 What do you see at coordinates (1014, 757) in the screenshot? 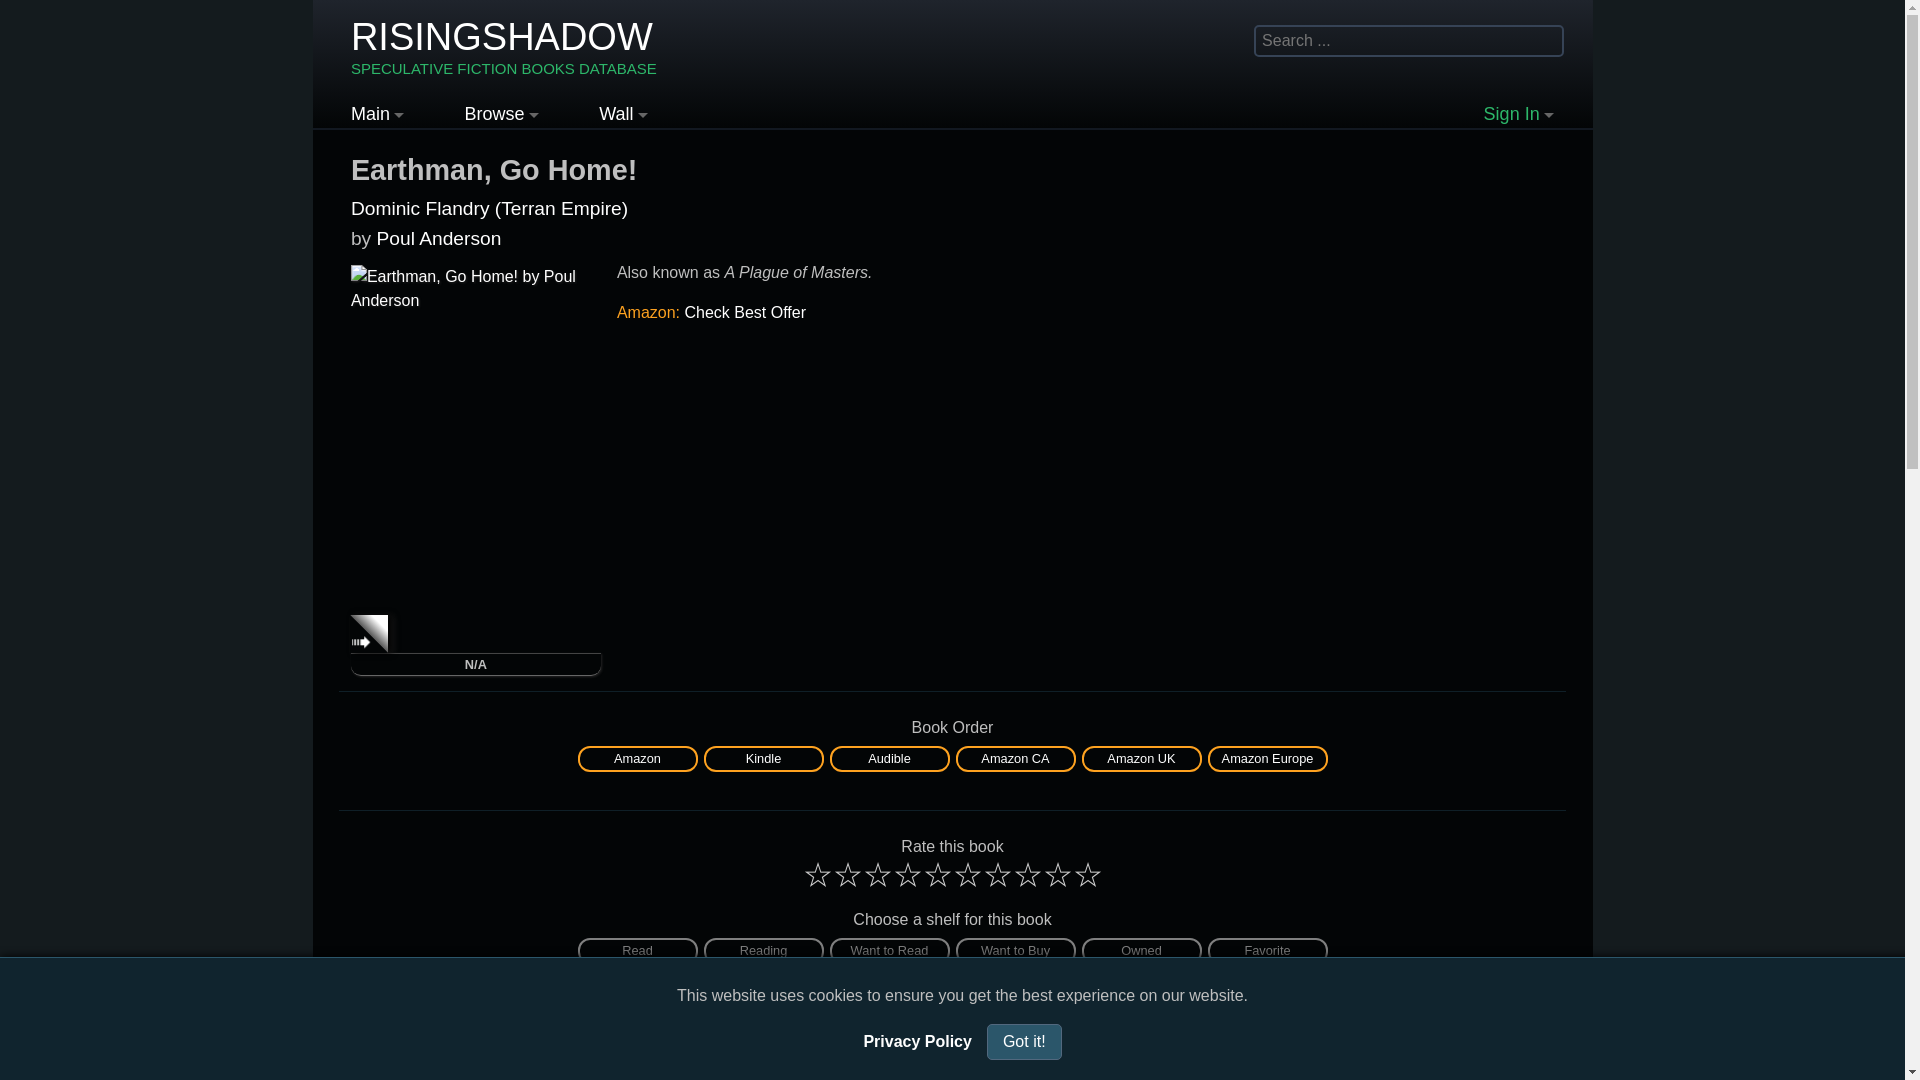
I see `Want to Buy` at bounding box center [1014, 757].